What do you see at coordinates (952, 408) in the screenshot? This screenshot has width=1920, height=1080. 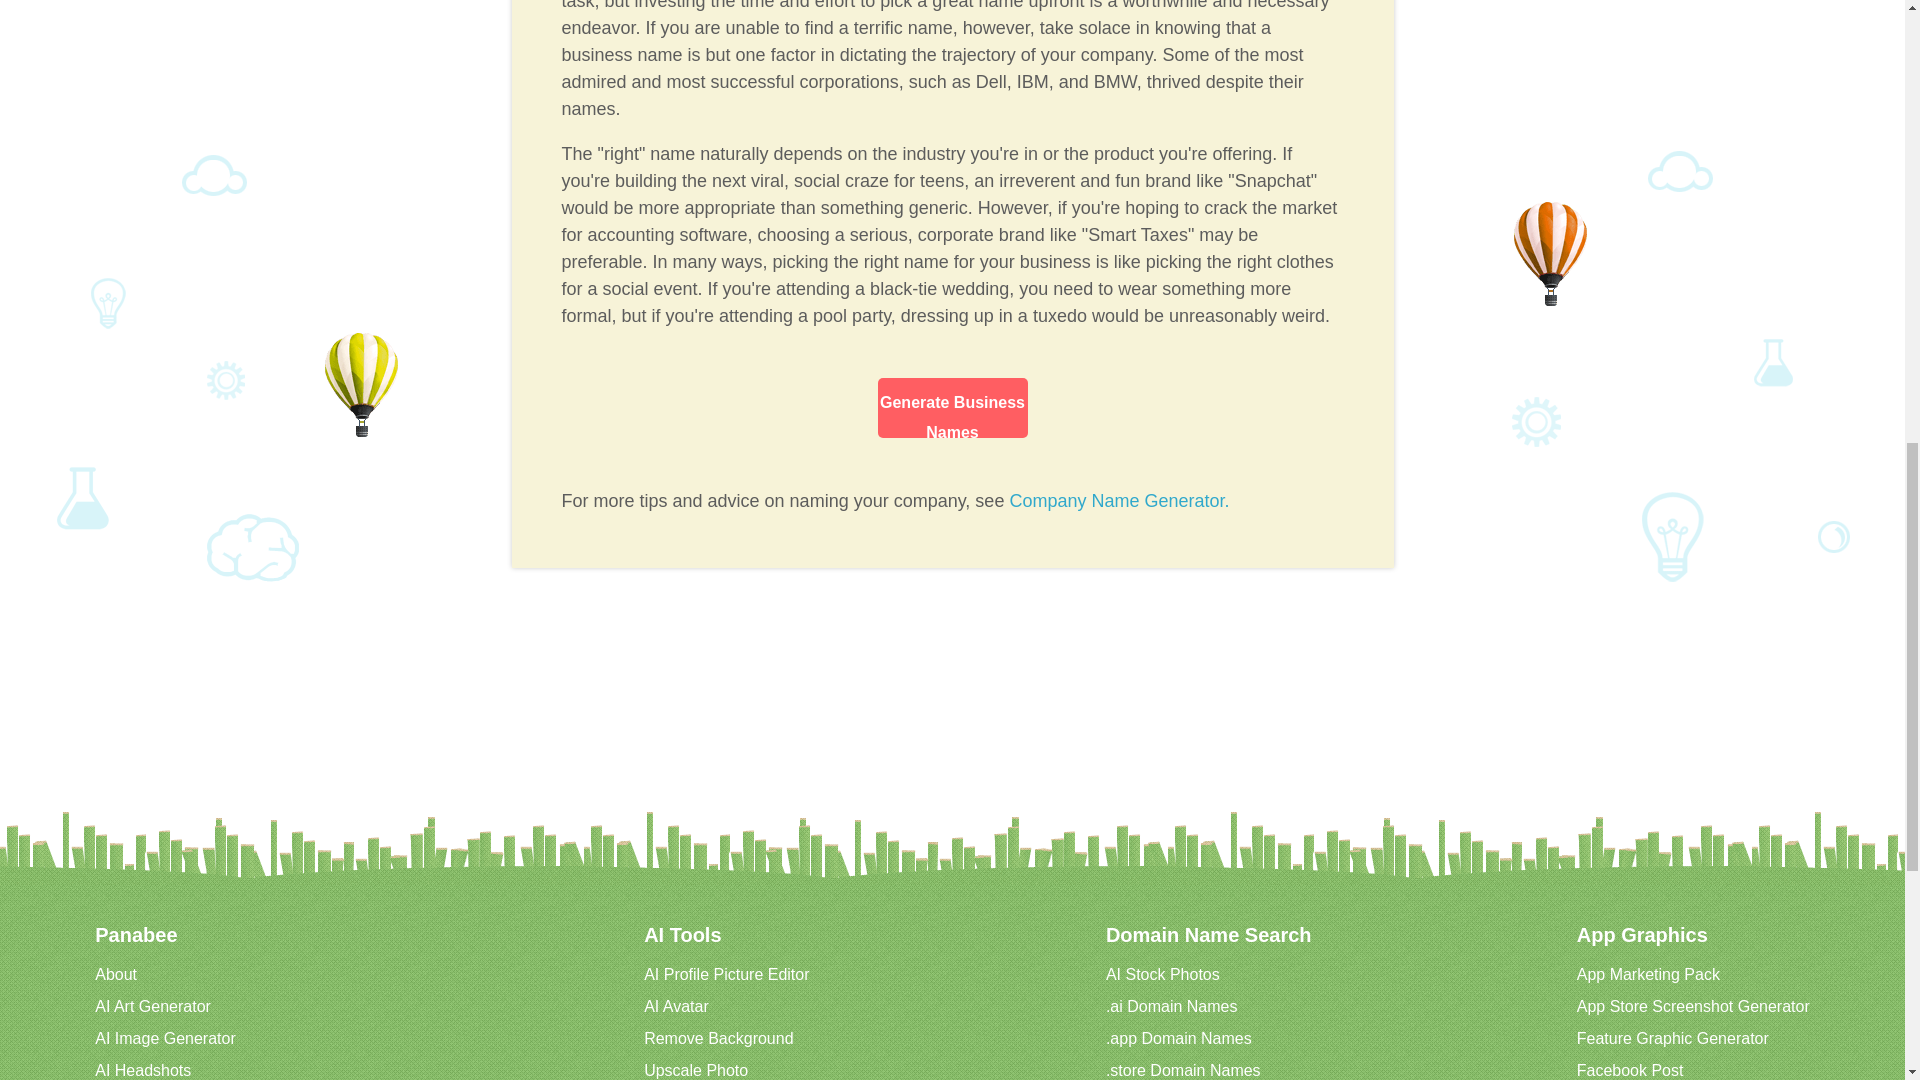 I see `Generate Business Names` at bounding box center [952, 408].